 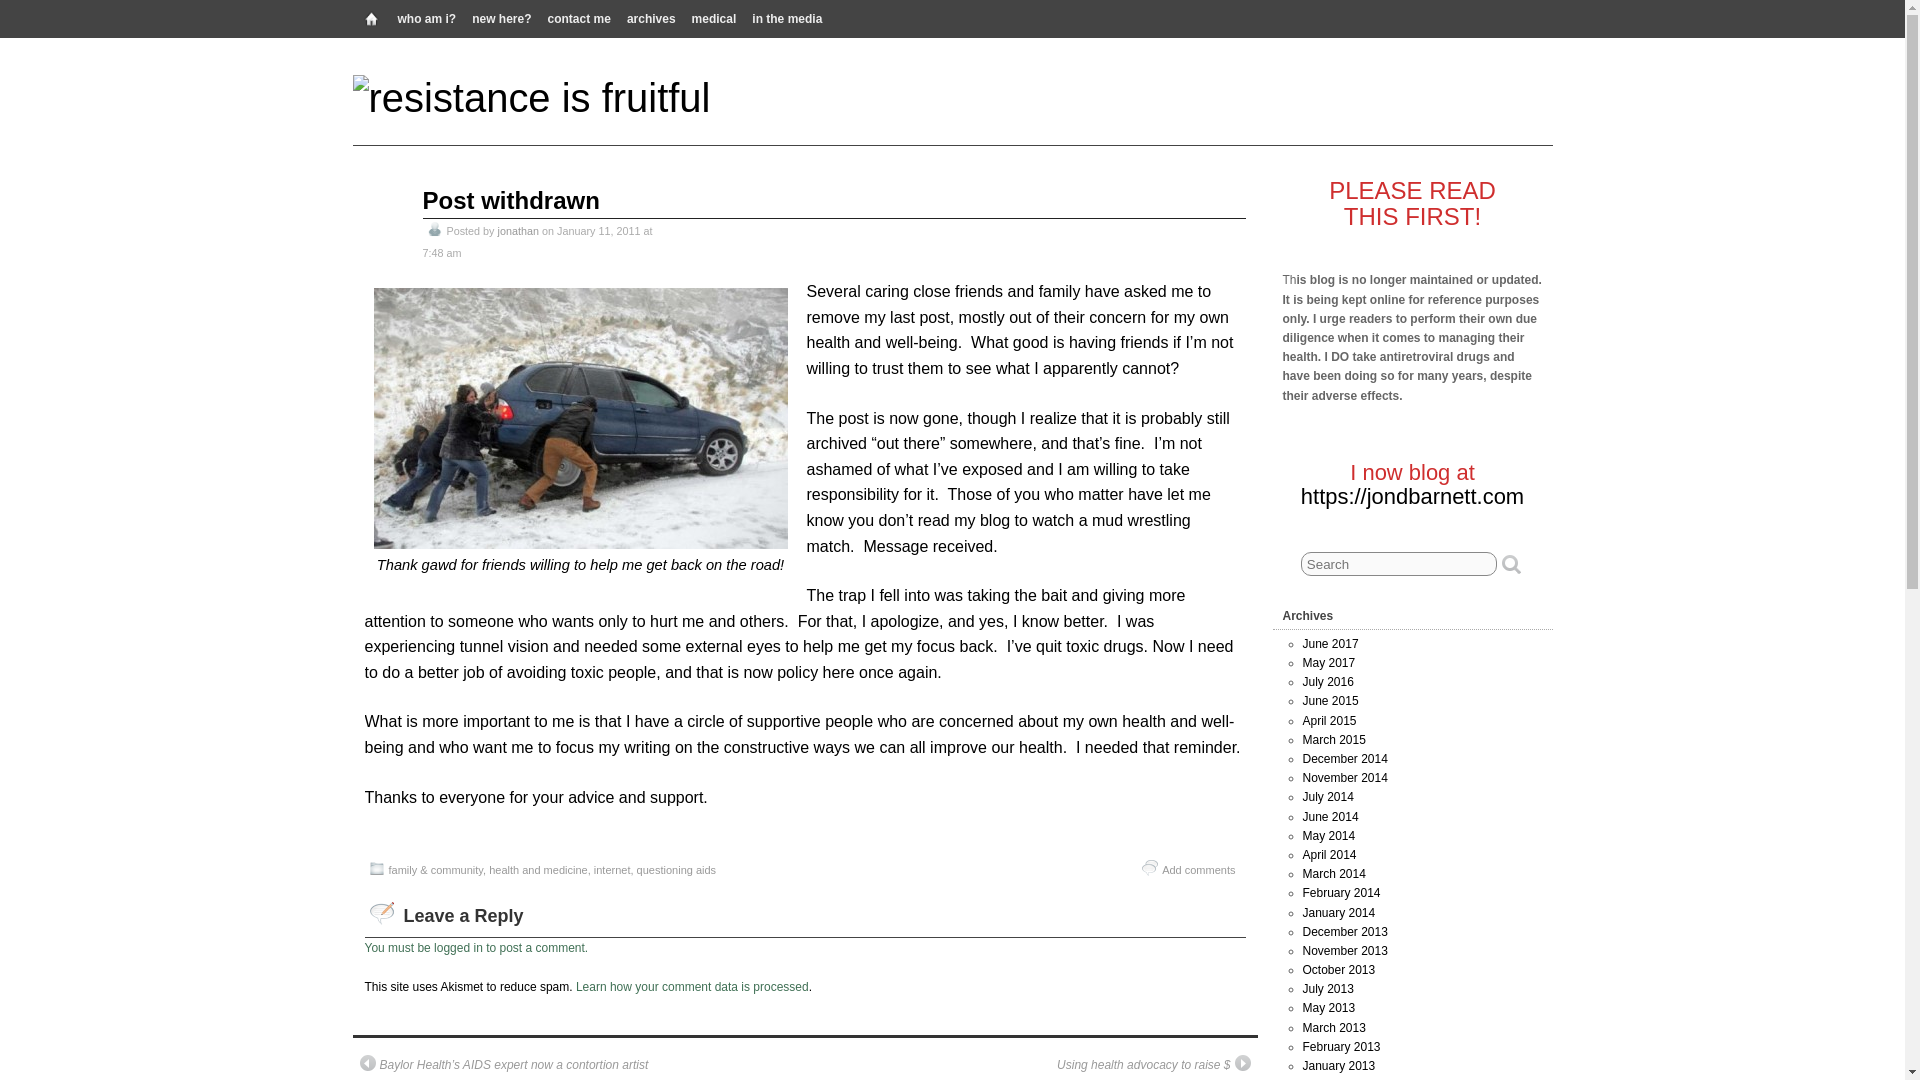 I want to click on May 2014, so click(x=1328, y=836).